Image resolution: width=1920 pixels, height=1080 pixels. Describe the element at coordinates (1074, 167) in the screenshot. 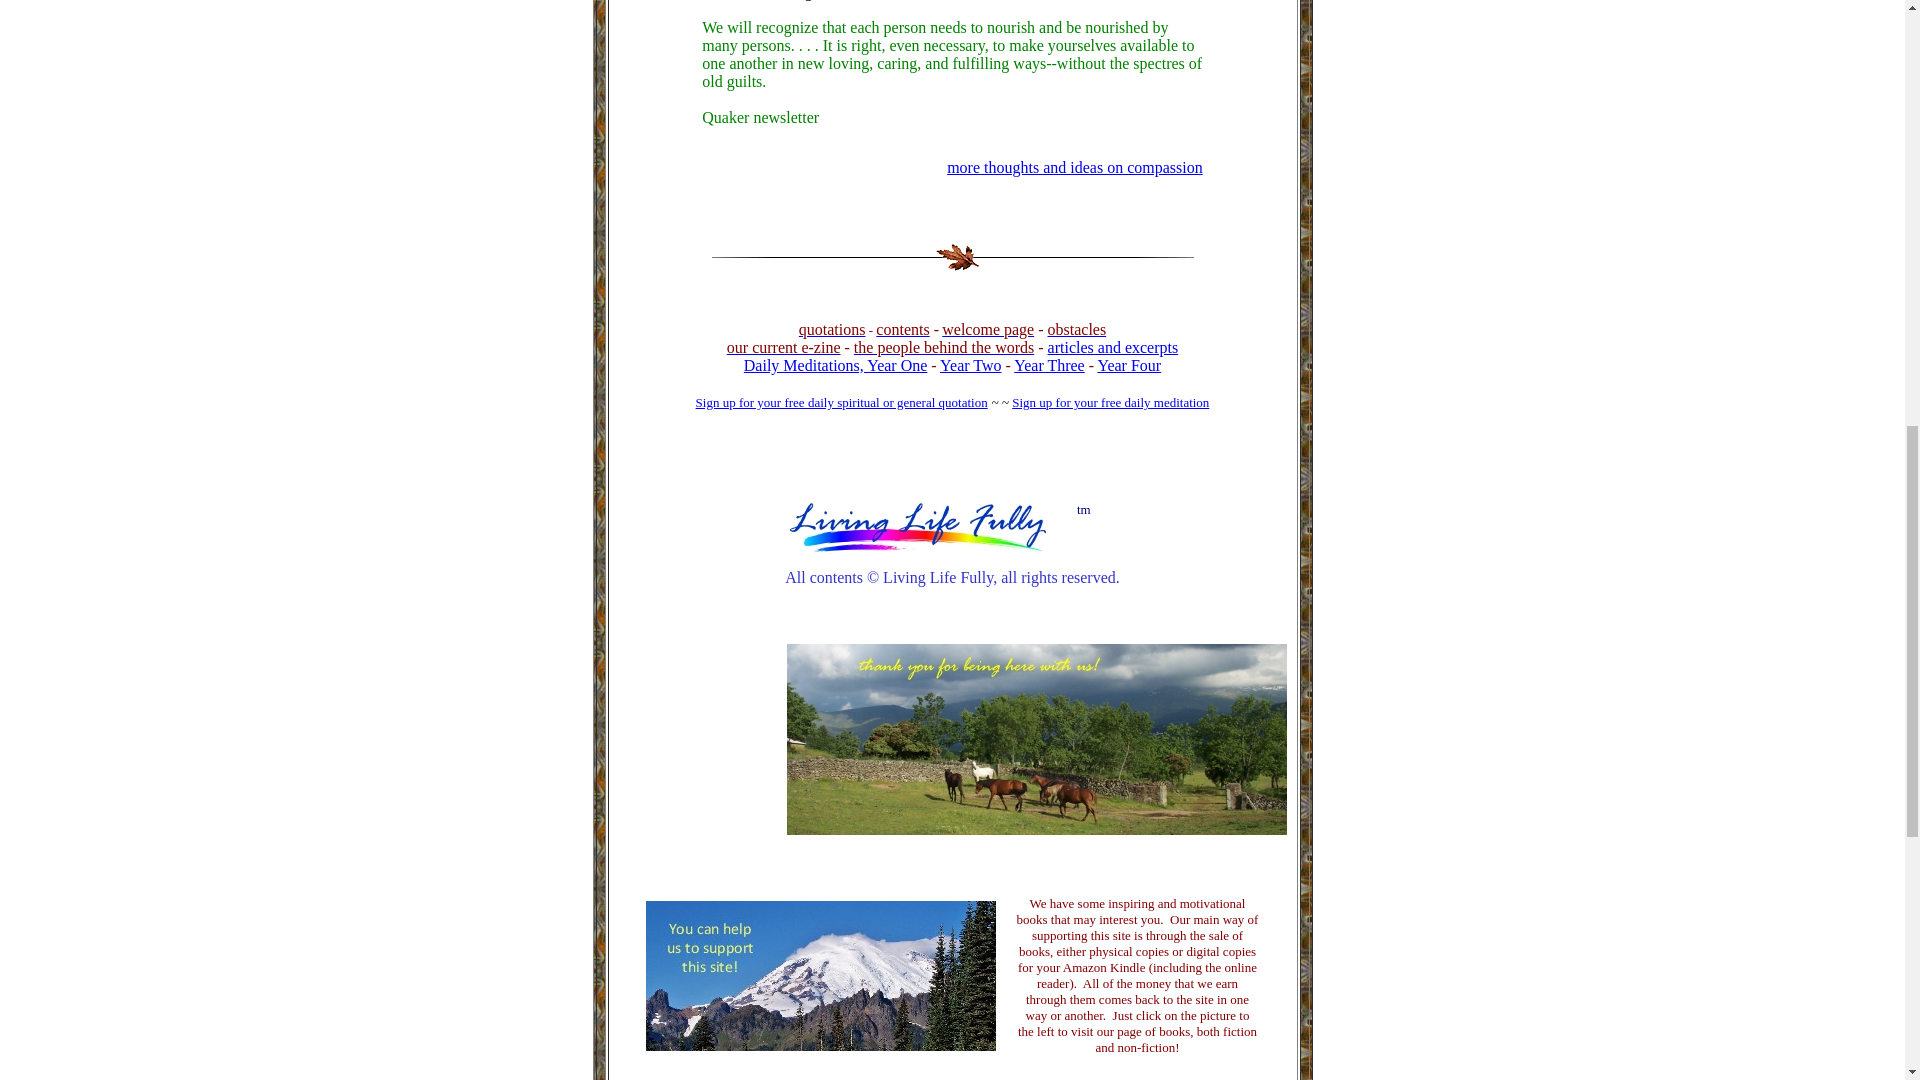

I see `more thoughts and ideas on compassion` at that location.